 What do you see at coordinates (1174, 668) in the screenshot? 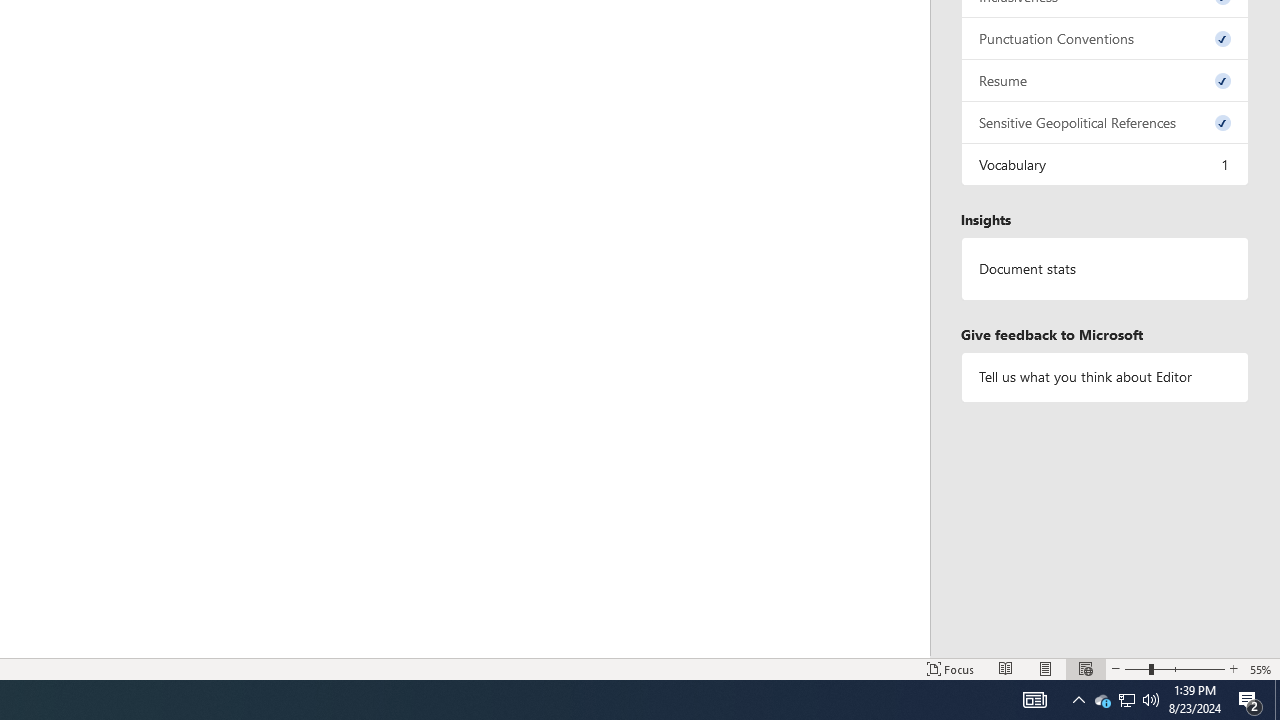
I see `Zoom` at bounding box center [1174, 668].